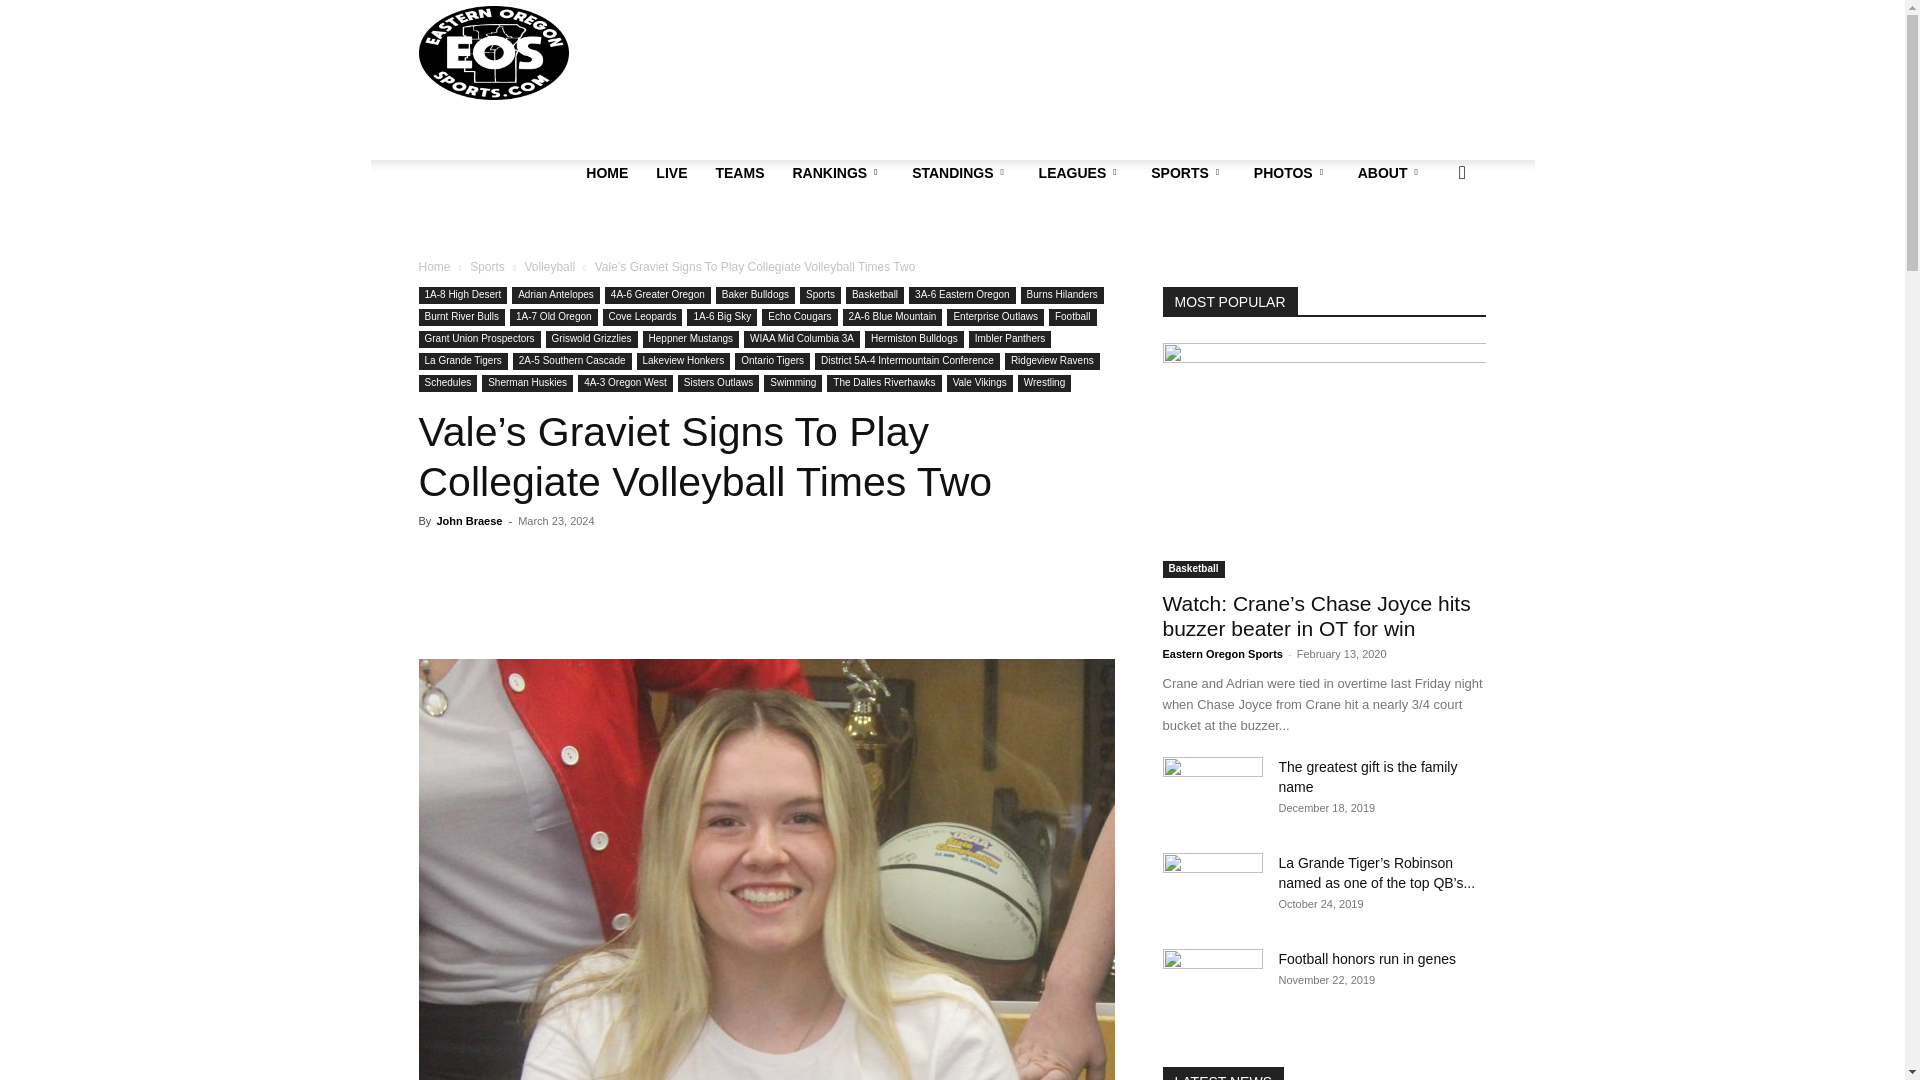 The image size is (1920, 1080). Describe the element at coordinates (487, 267) in the screenshot. I see `View all posts in Sports` at that location.